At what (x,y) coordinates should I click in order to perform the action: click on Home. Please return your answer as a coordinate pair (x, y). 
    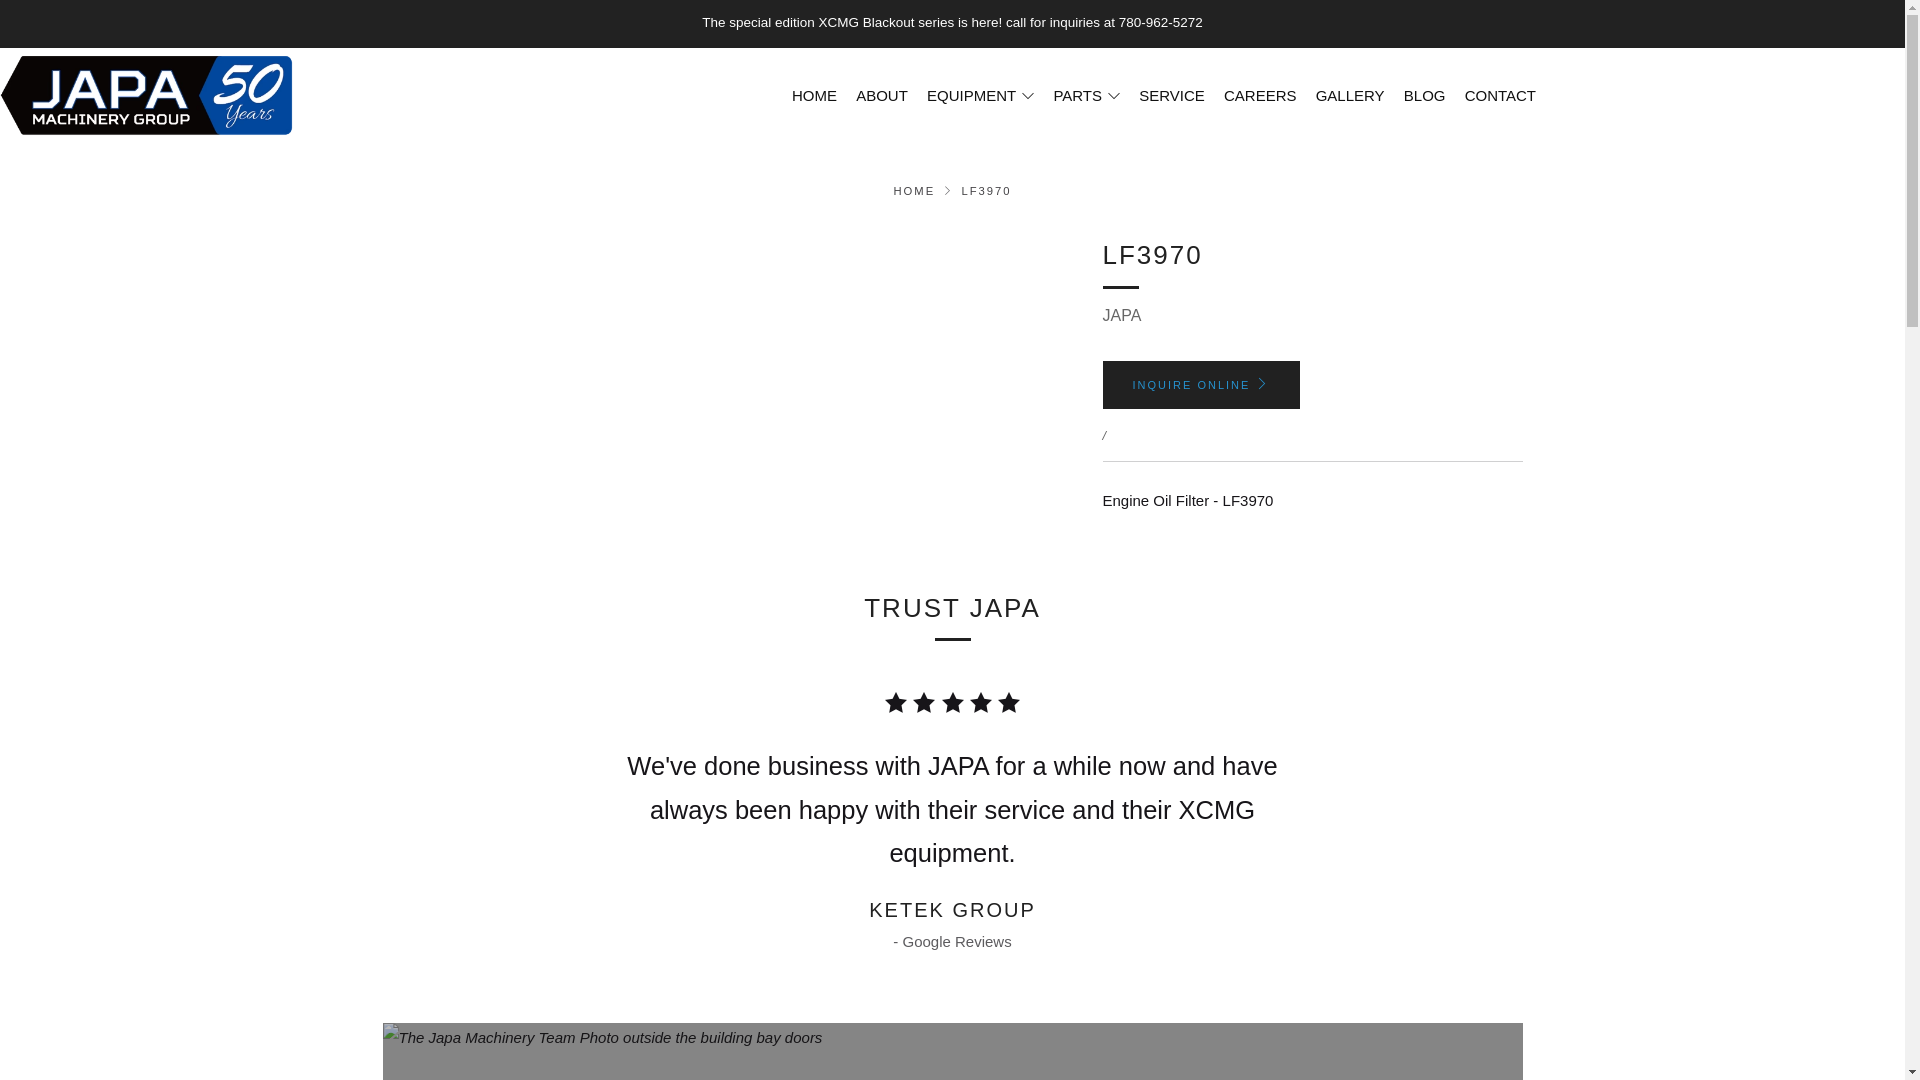
    Looking at the image, I should click on (914, 190).